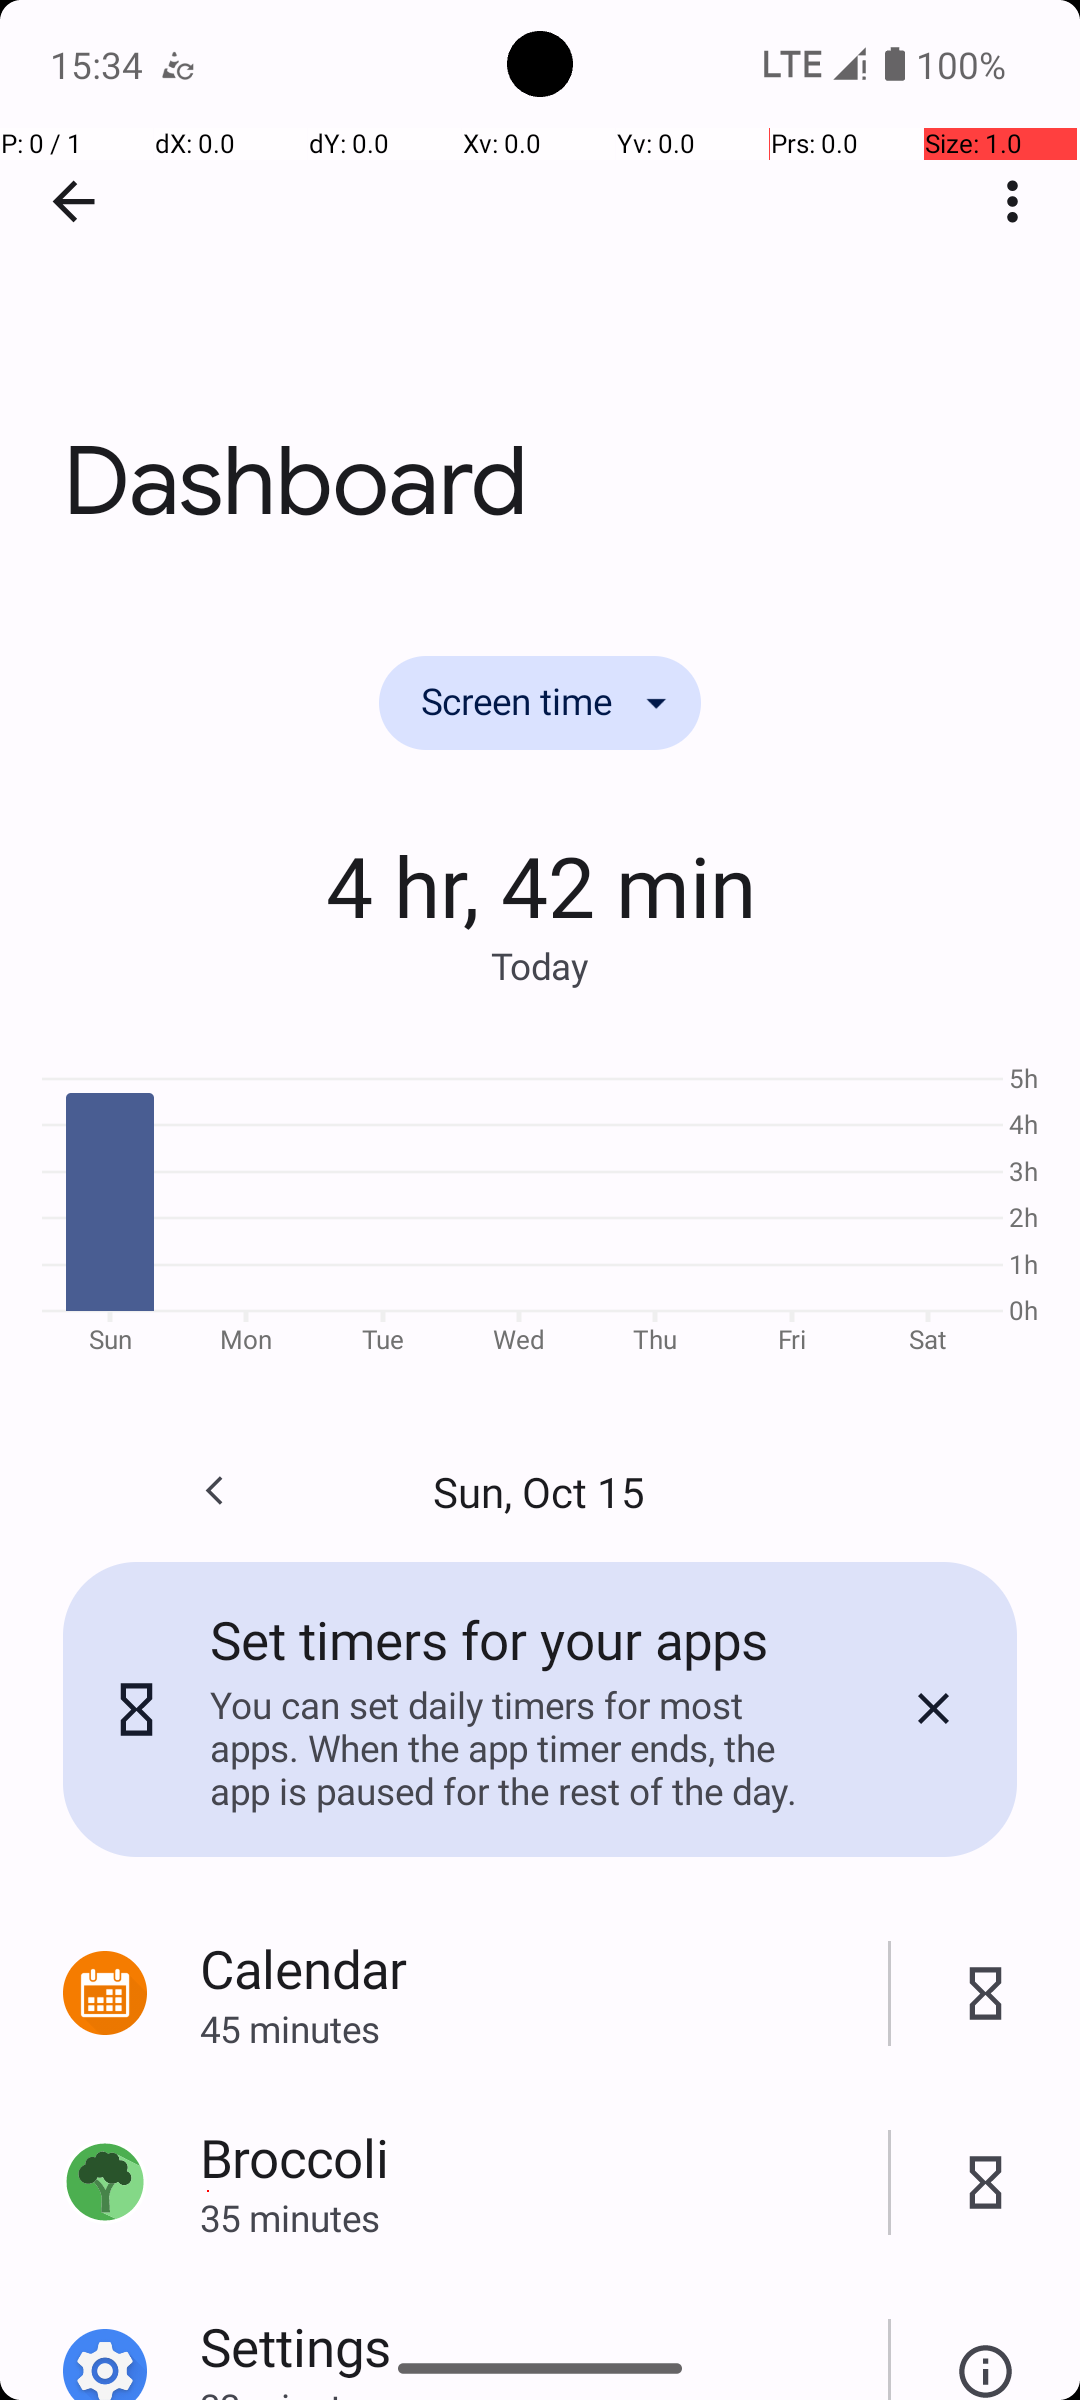 The width and height of the screenshot is (1080, 2400). I want to click on No timer set for Broccoli, so click(986, 2182).